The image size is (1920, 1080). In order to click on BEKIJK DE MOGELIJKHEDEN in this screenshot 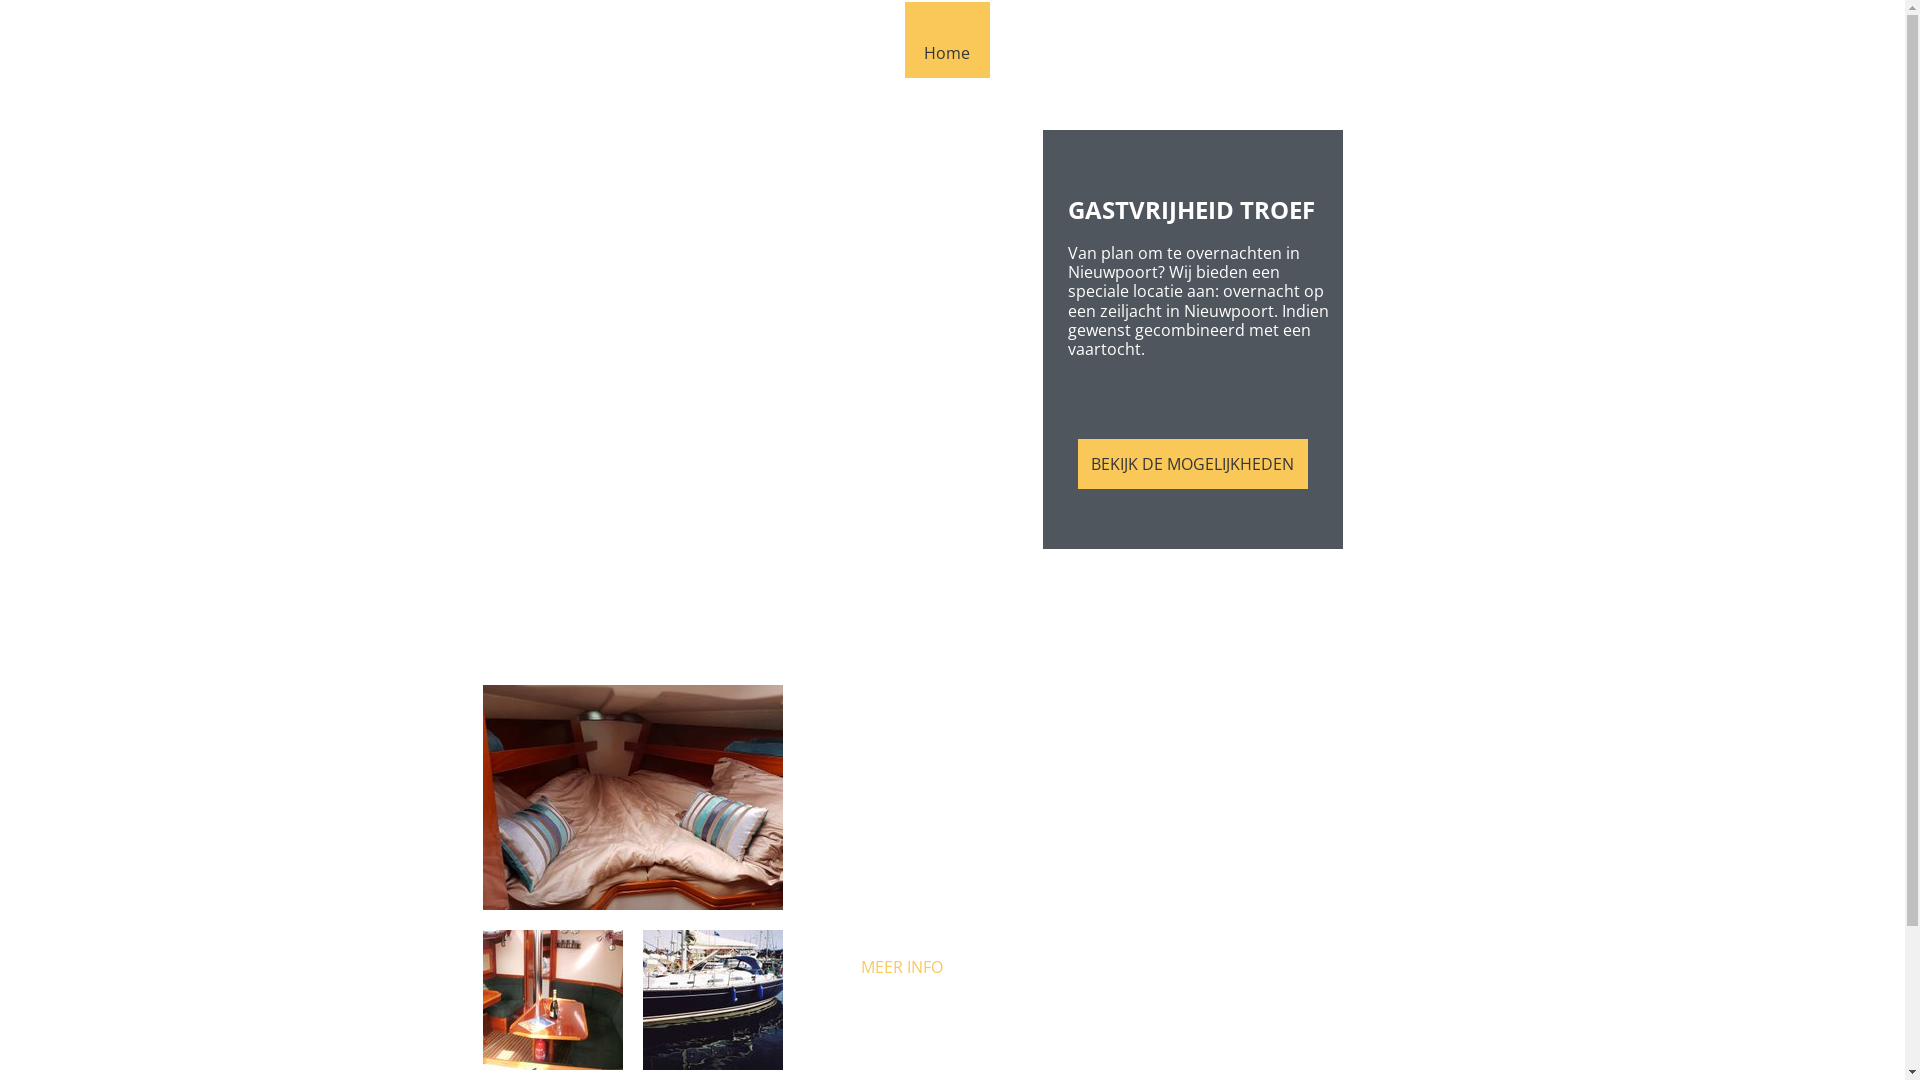, I will do `click(1193, 464)`.